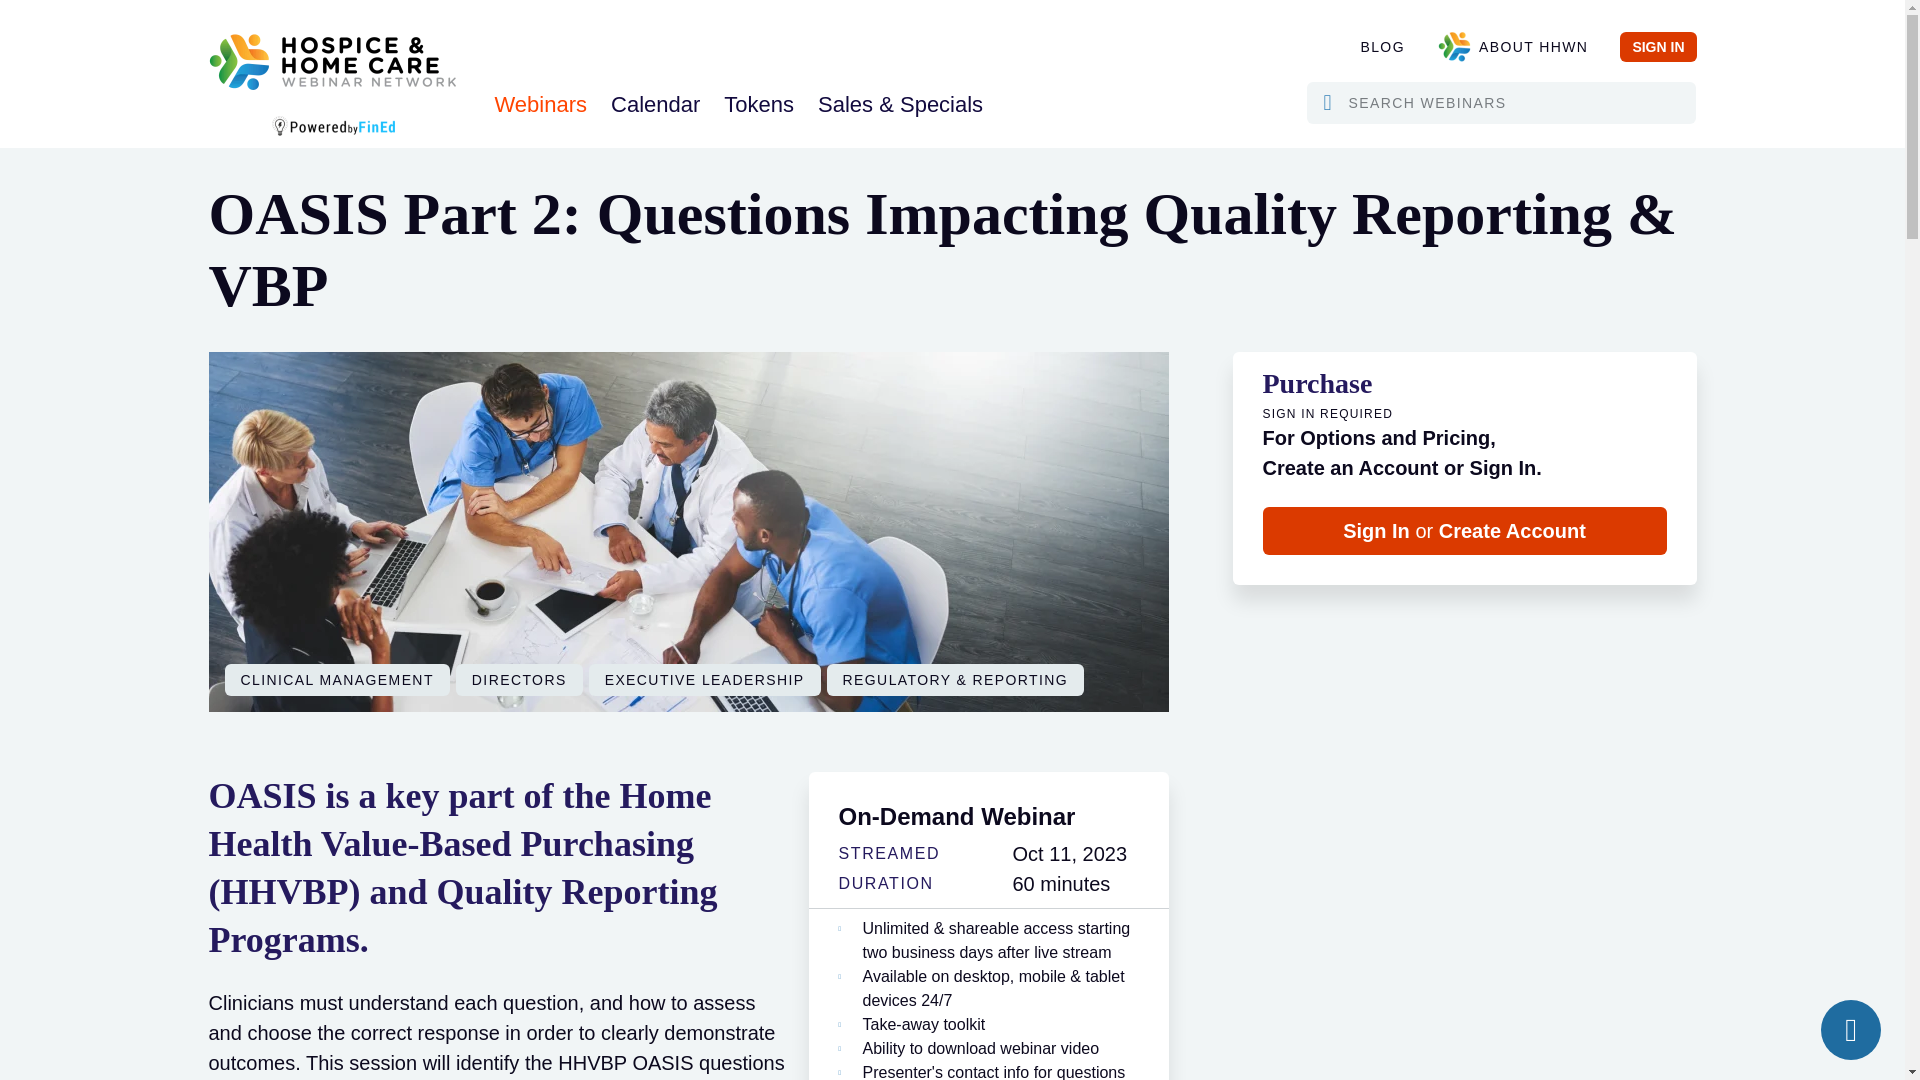 The height and width of the screenshot is (1080, 1920). Describe the element at coordinates (759, 104) in the screenshot. I see `Tokens` at that location.